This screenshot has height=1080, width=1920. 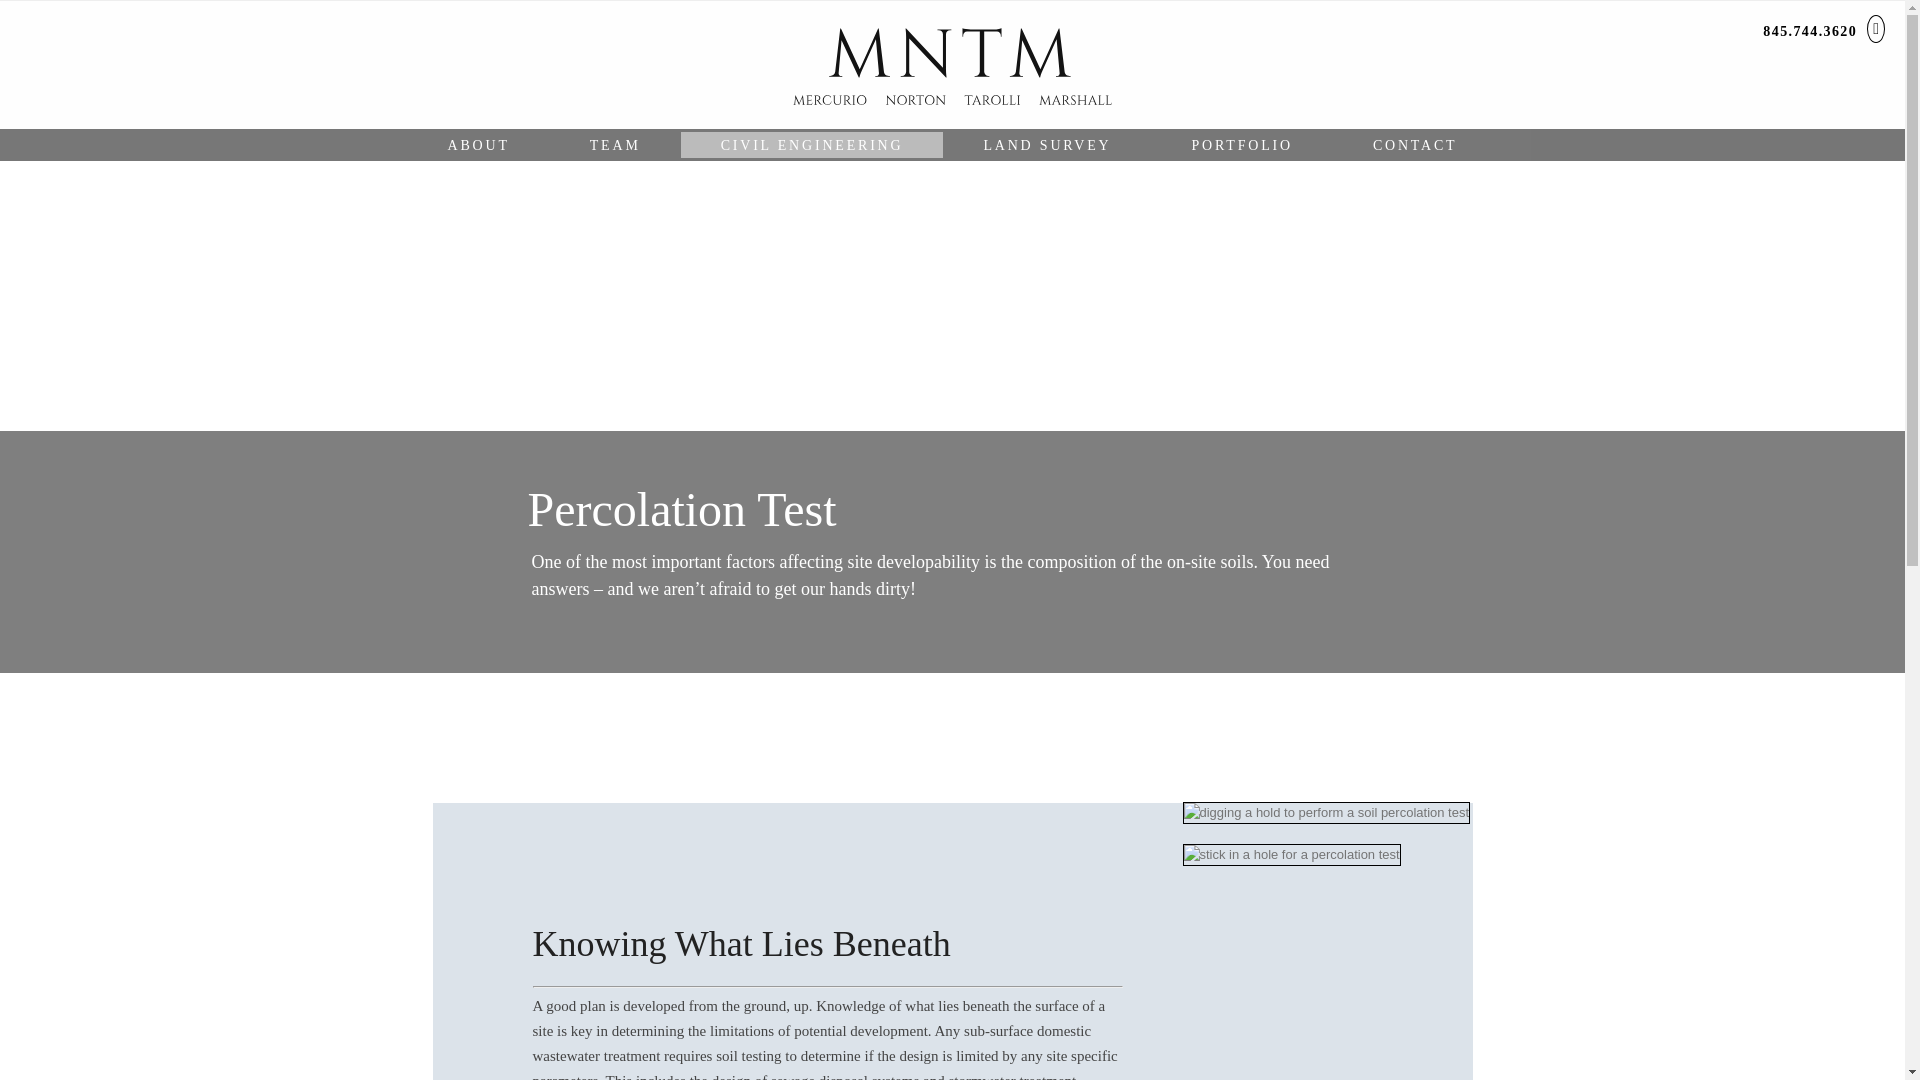 What do you see at coordinates (478, 146) in the screenshot?
I see `ABOUT` at bounding box center [478, 146].